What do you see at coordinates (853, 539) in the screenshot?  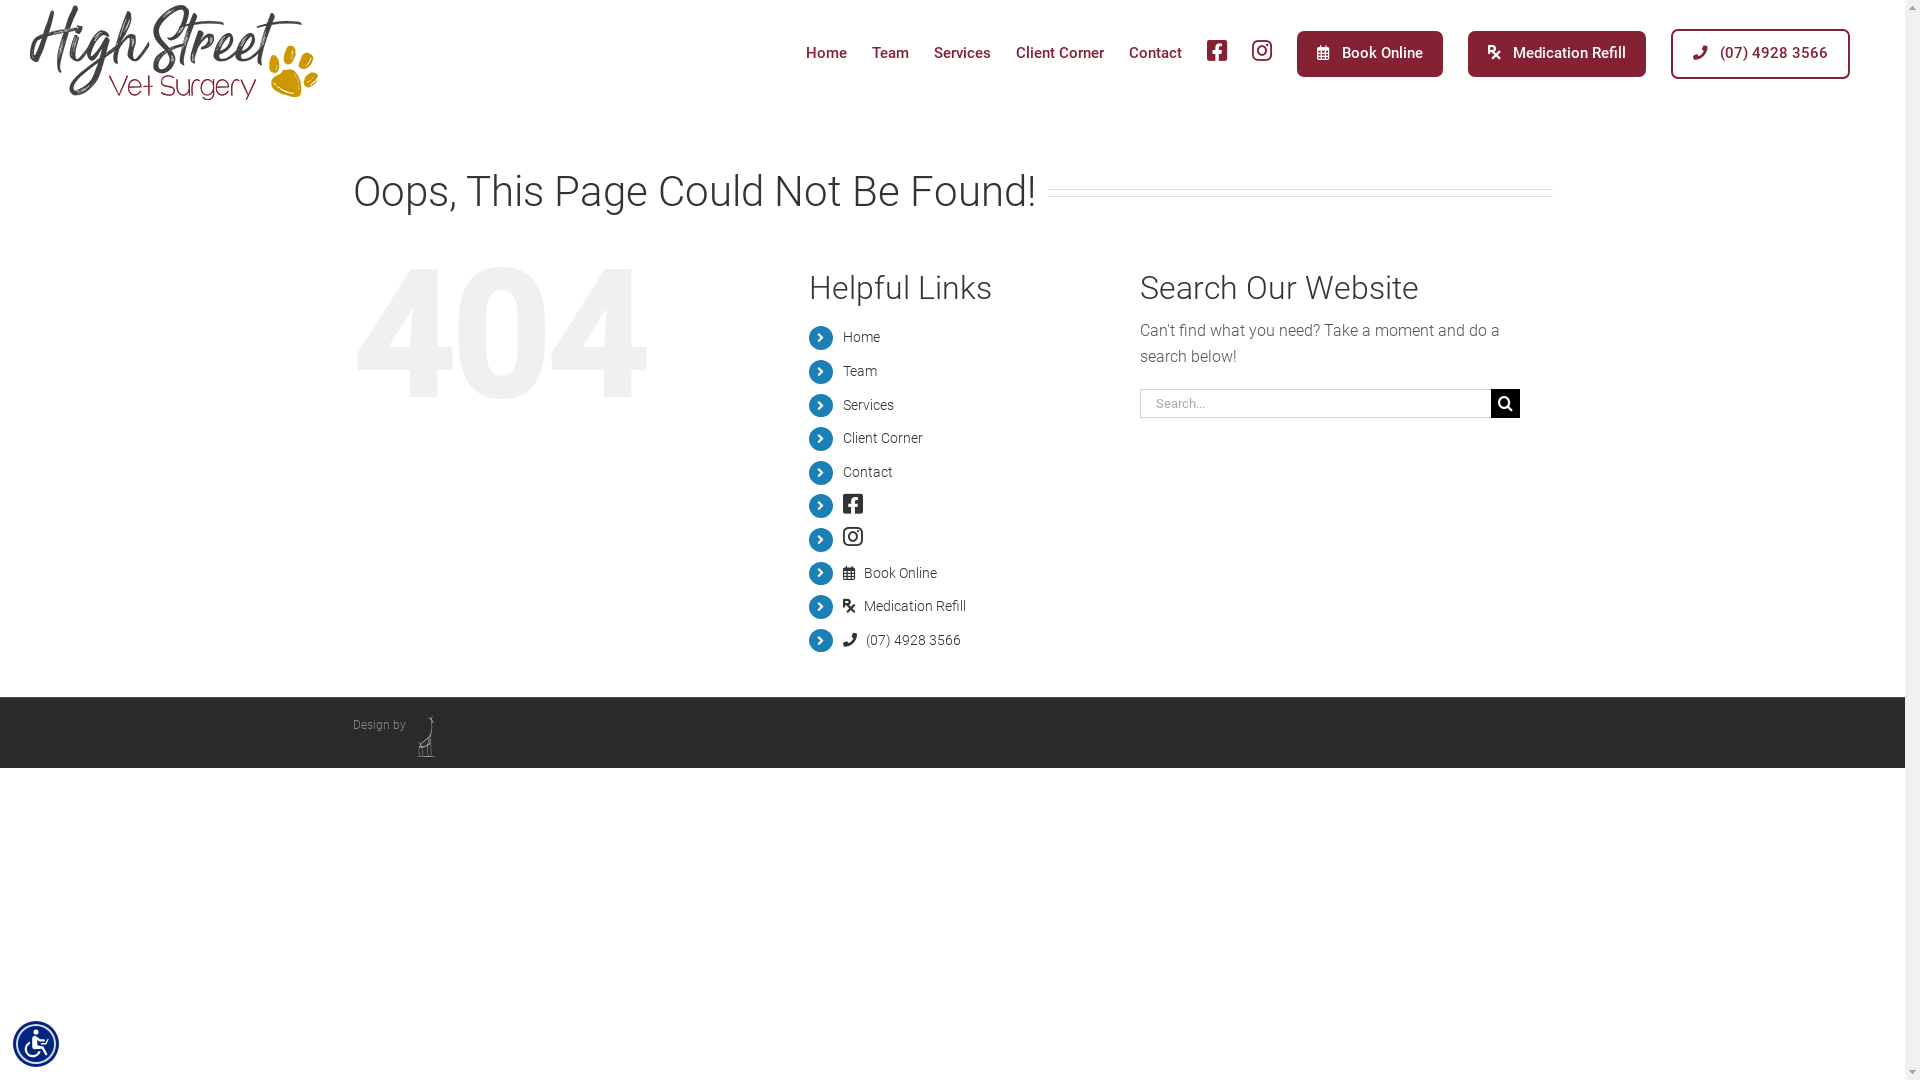 I see `IG` at bounding box center [853, 539].